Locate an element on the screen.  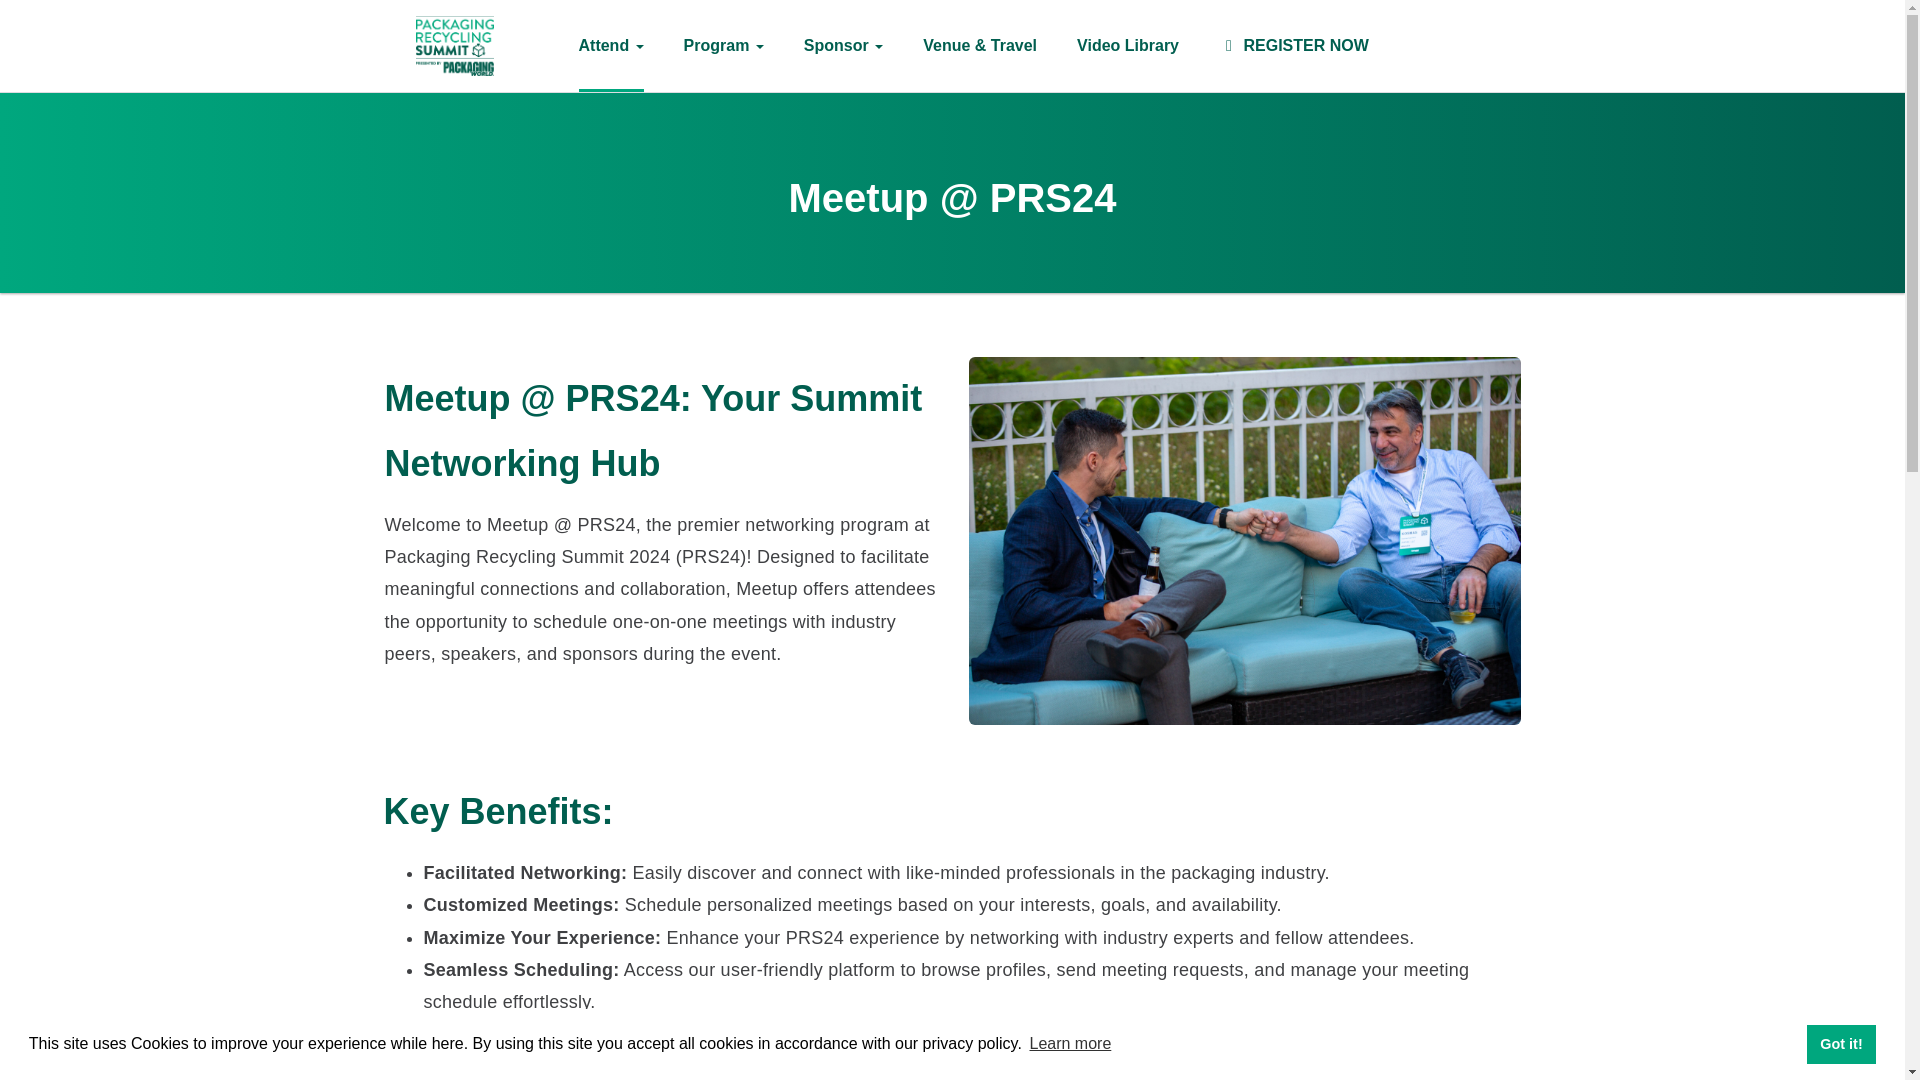
Attend is located at coordinates (610, 46).